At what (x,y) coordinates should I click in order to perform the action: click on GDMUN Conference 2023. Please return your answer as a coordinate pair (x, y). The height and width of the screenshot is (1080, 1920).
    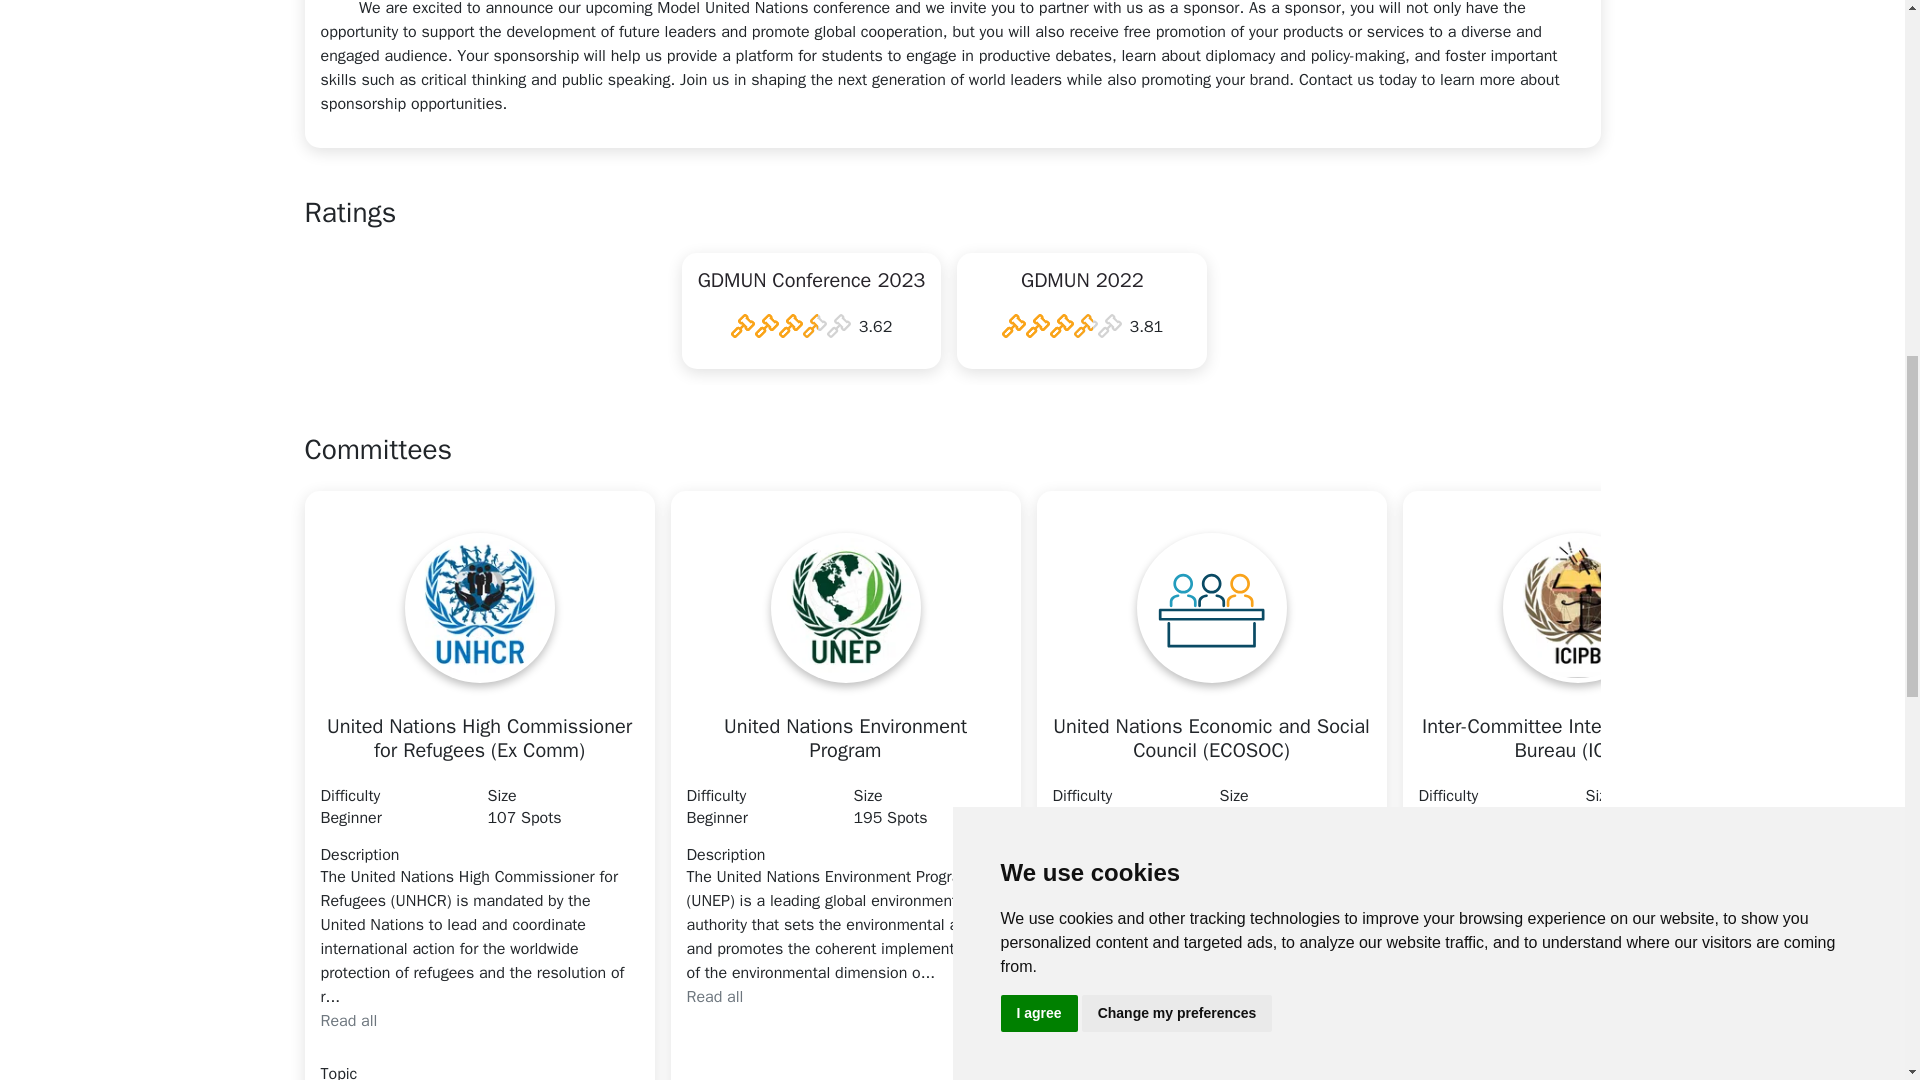
    Looking at the image, I should click on (812, 284).